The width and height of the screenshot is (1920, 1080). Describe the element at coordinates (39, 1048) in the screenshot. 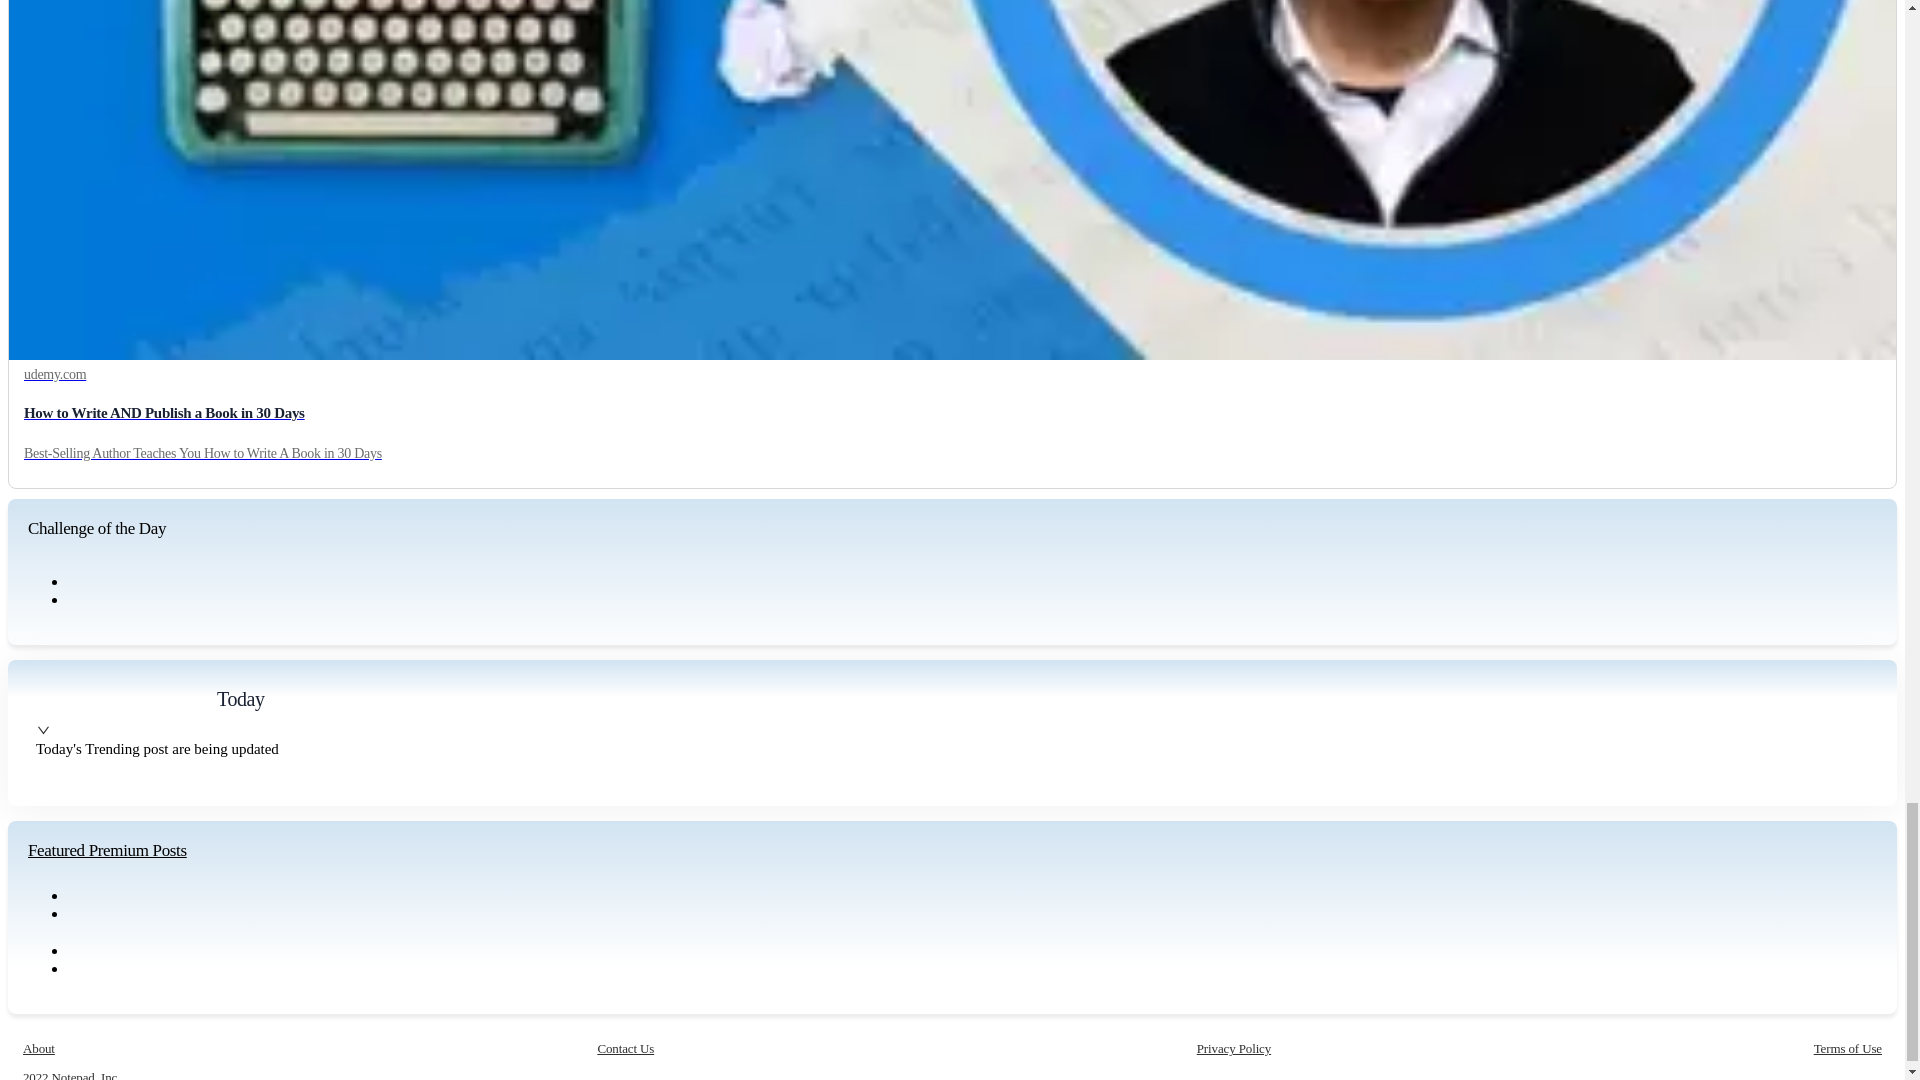

I see `About` at that location.